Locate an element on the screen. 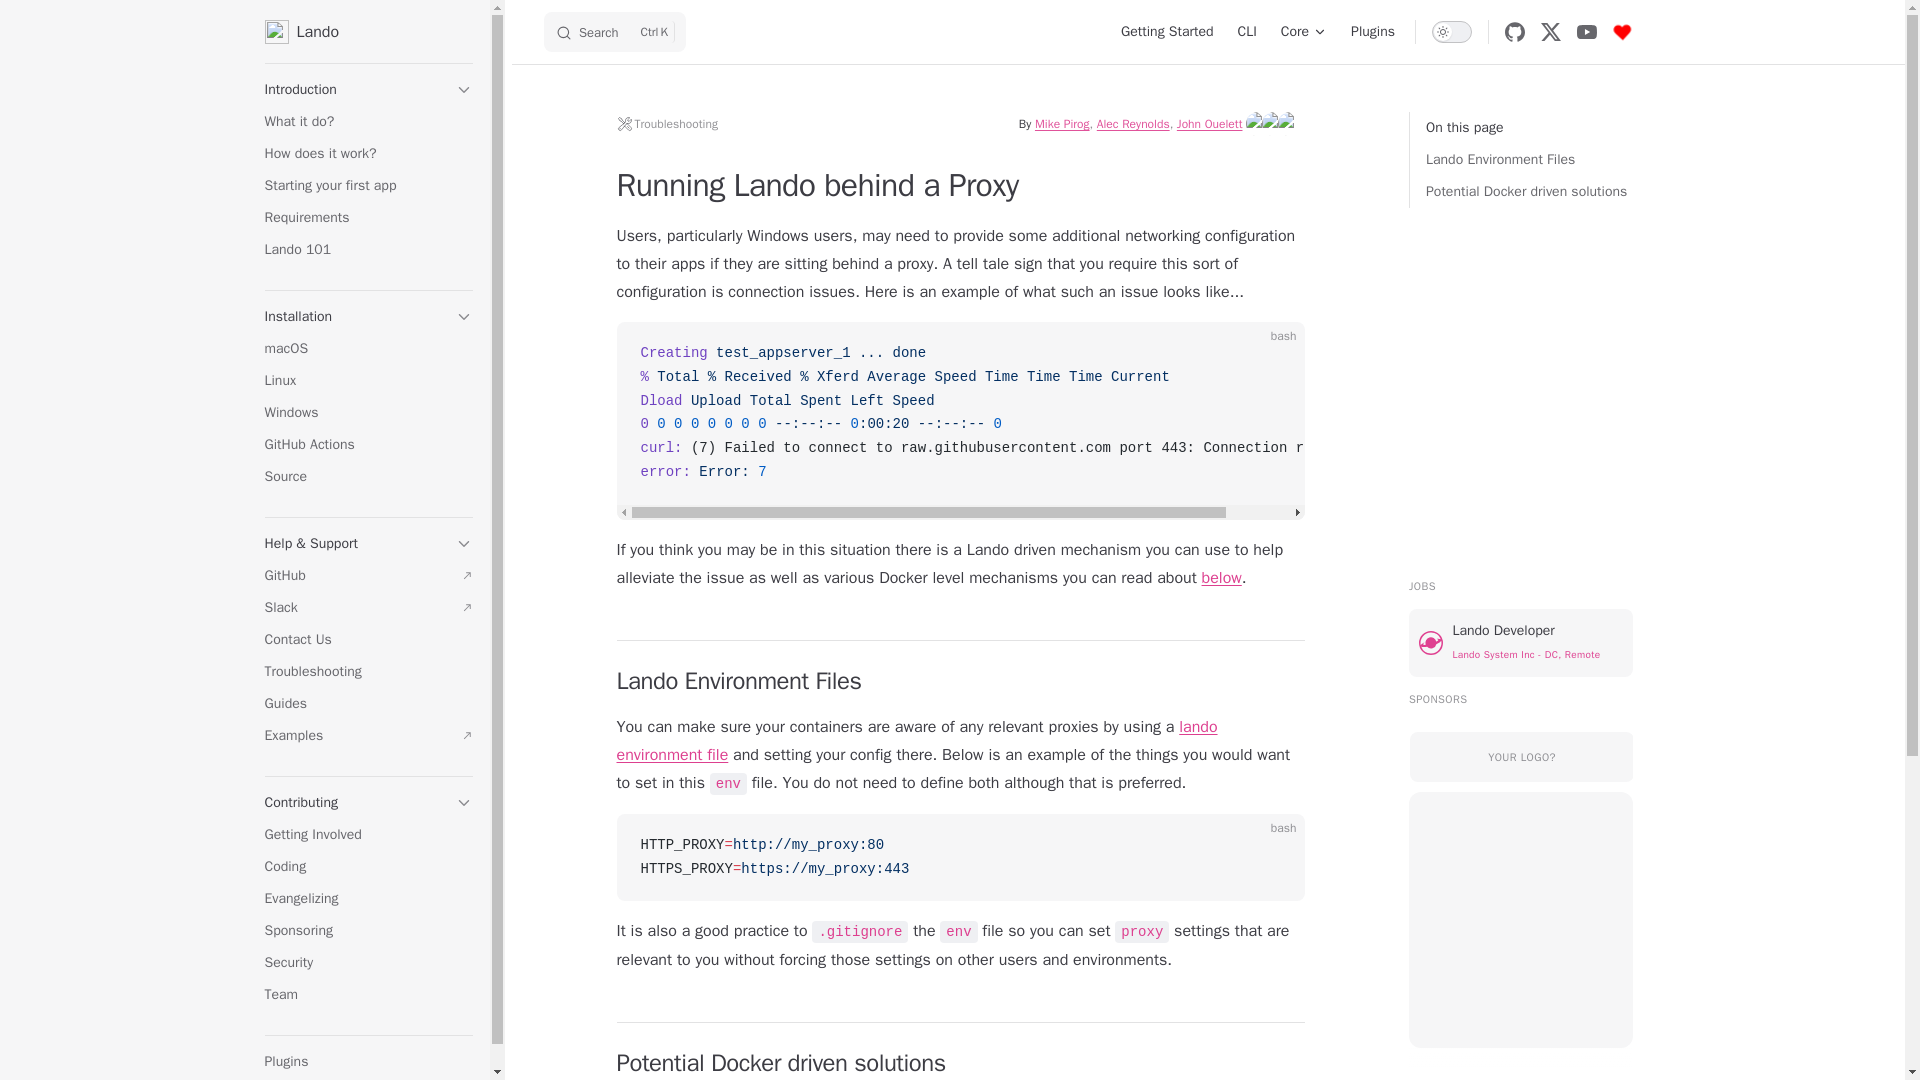  Lando is located at coordinates (368, 32).